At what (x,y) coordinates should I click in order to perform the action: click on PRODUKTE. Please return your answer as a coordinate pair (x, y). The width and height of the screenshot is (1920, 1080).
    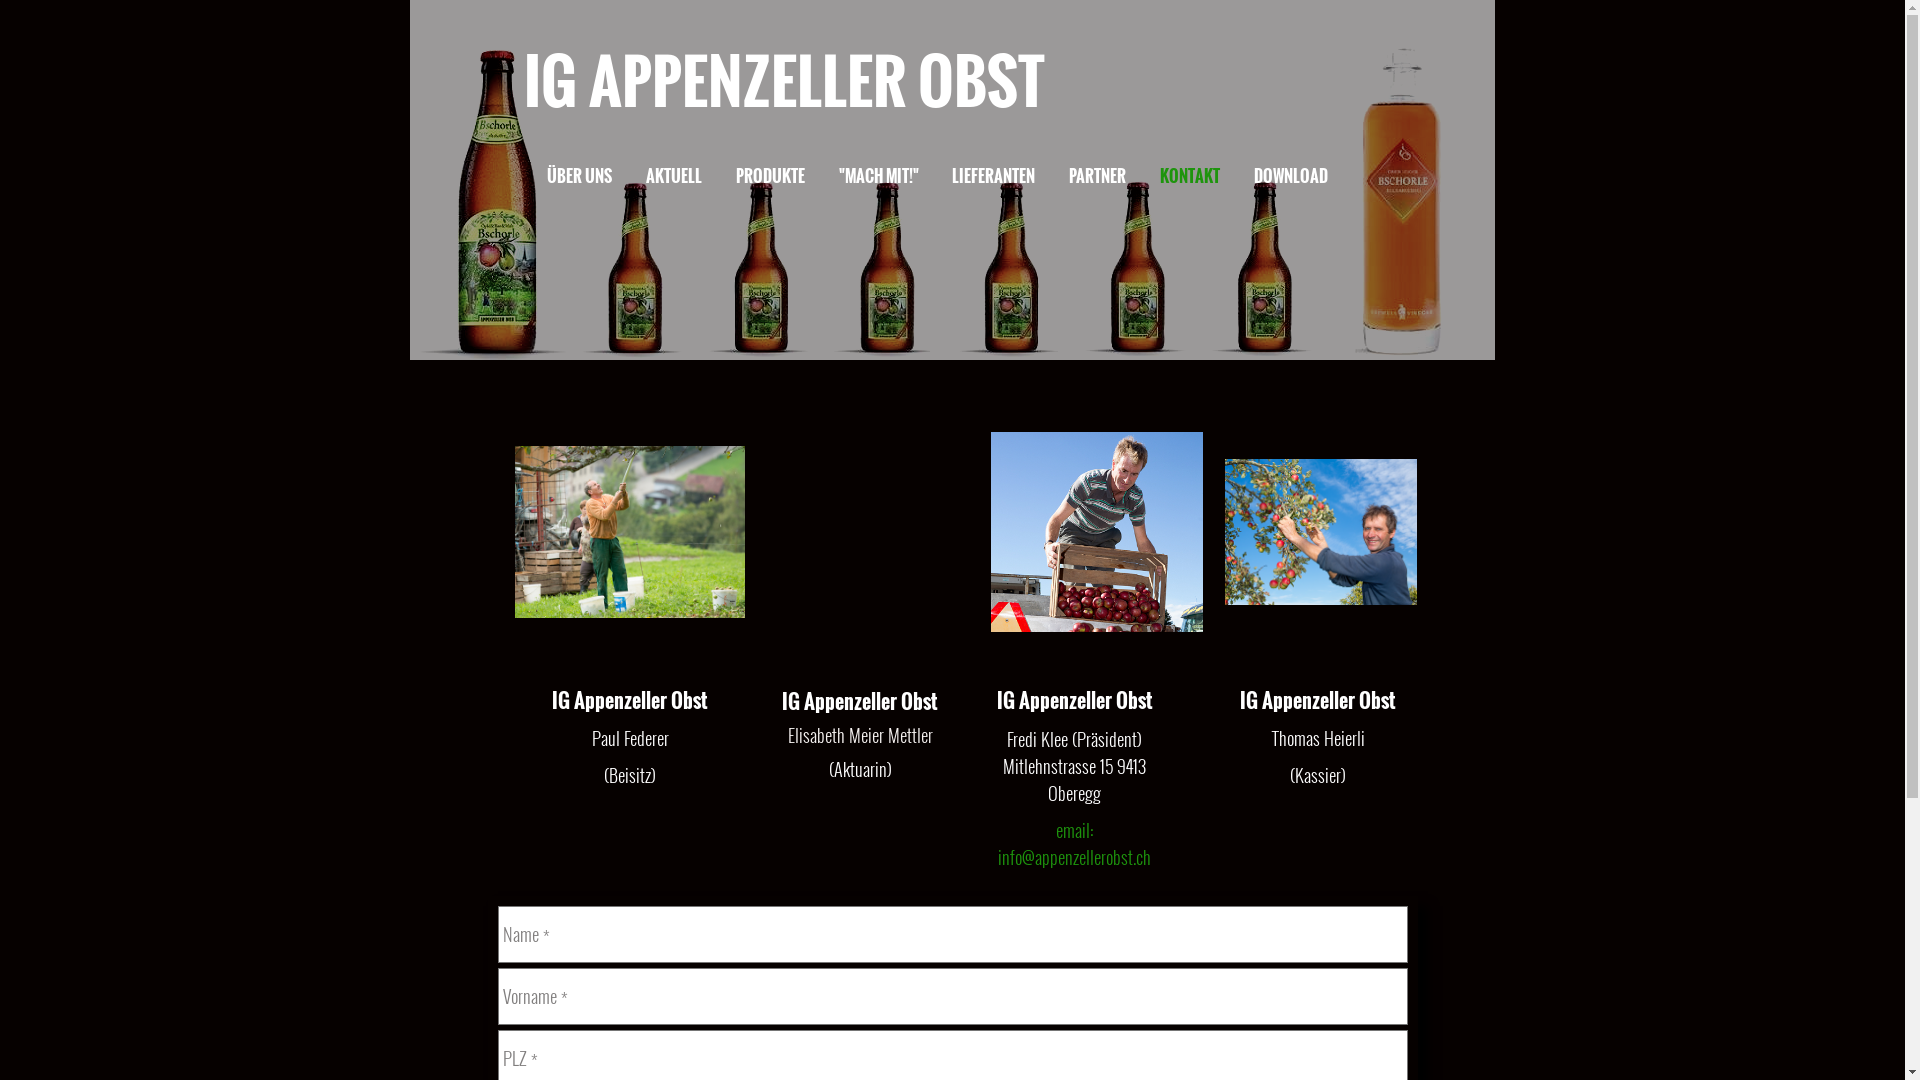
    Looking at the image, I should click on (786, 176).